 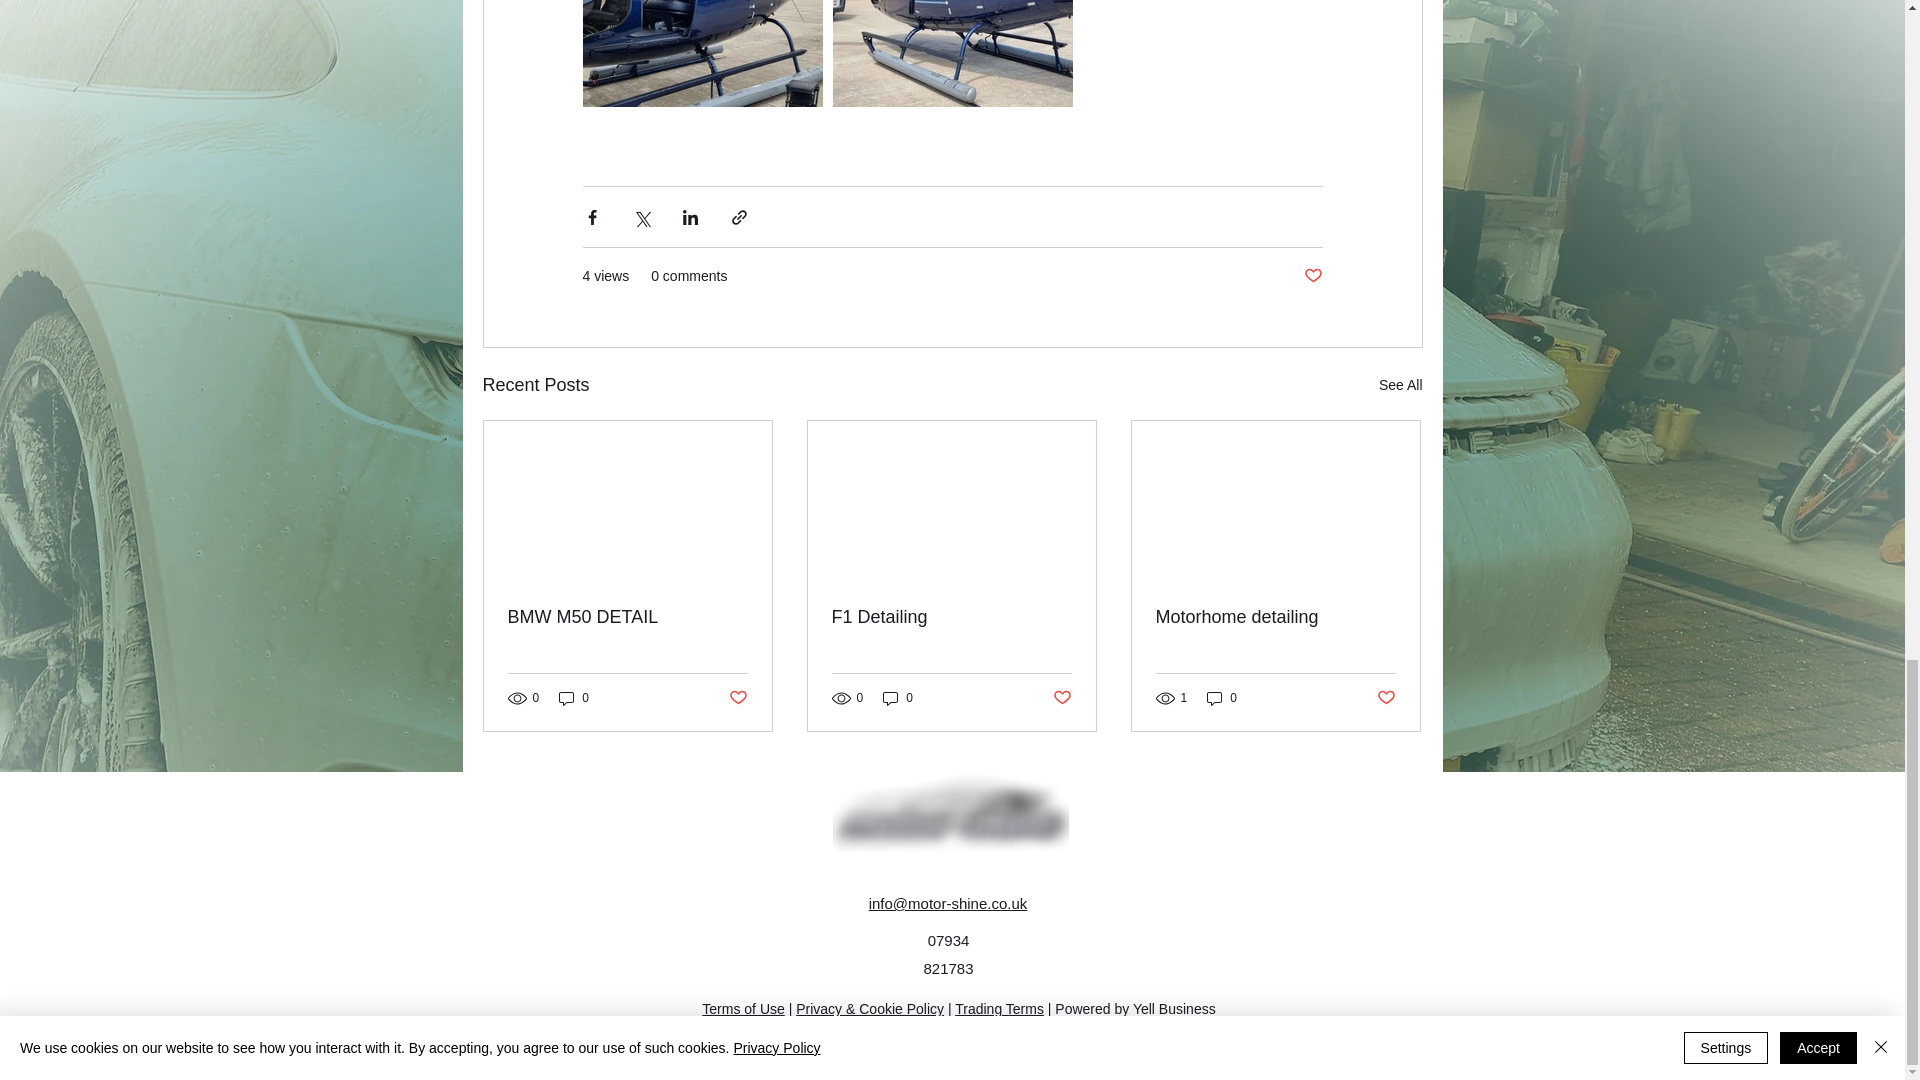 I want to click on Post not marked as liked, so click(x=1386, y=698).